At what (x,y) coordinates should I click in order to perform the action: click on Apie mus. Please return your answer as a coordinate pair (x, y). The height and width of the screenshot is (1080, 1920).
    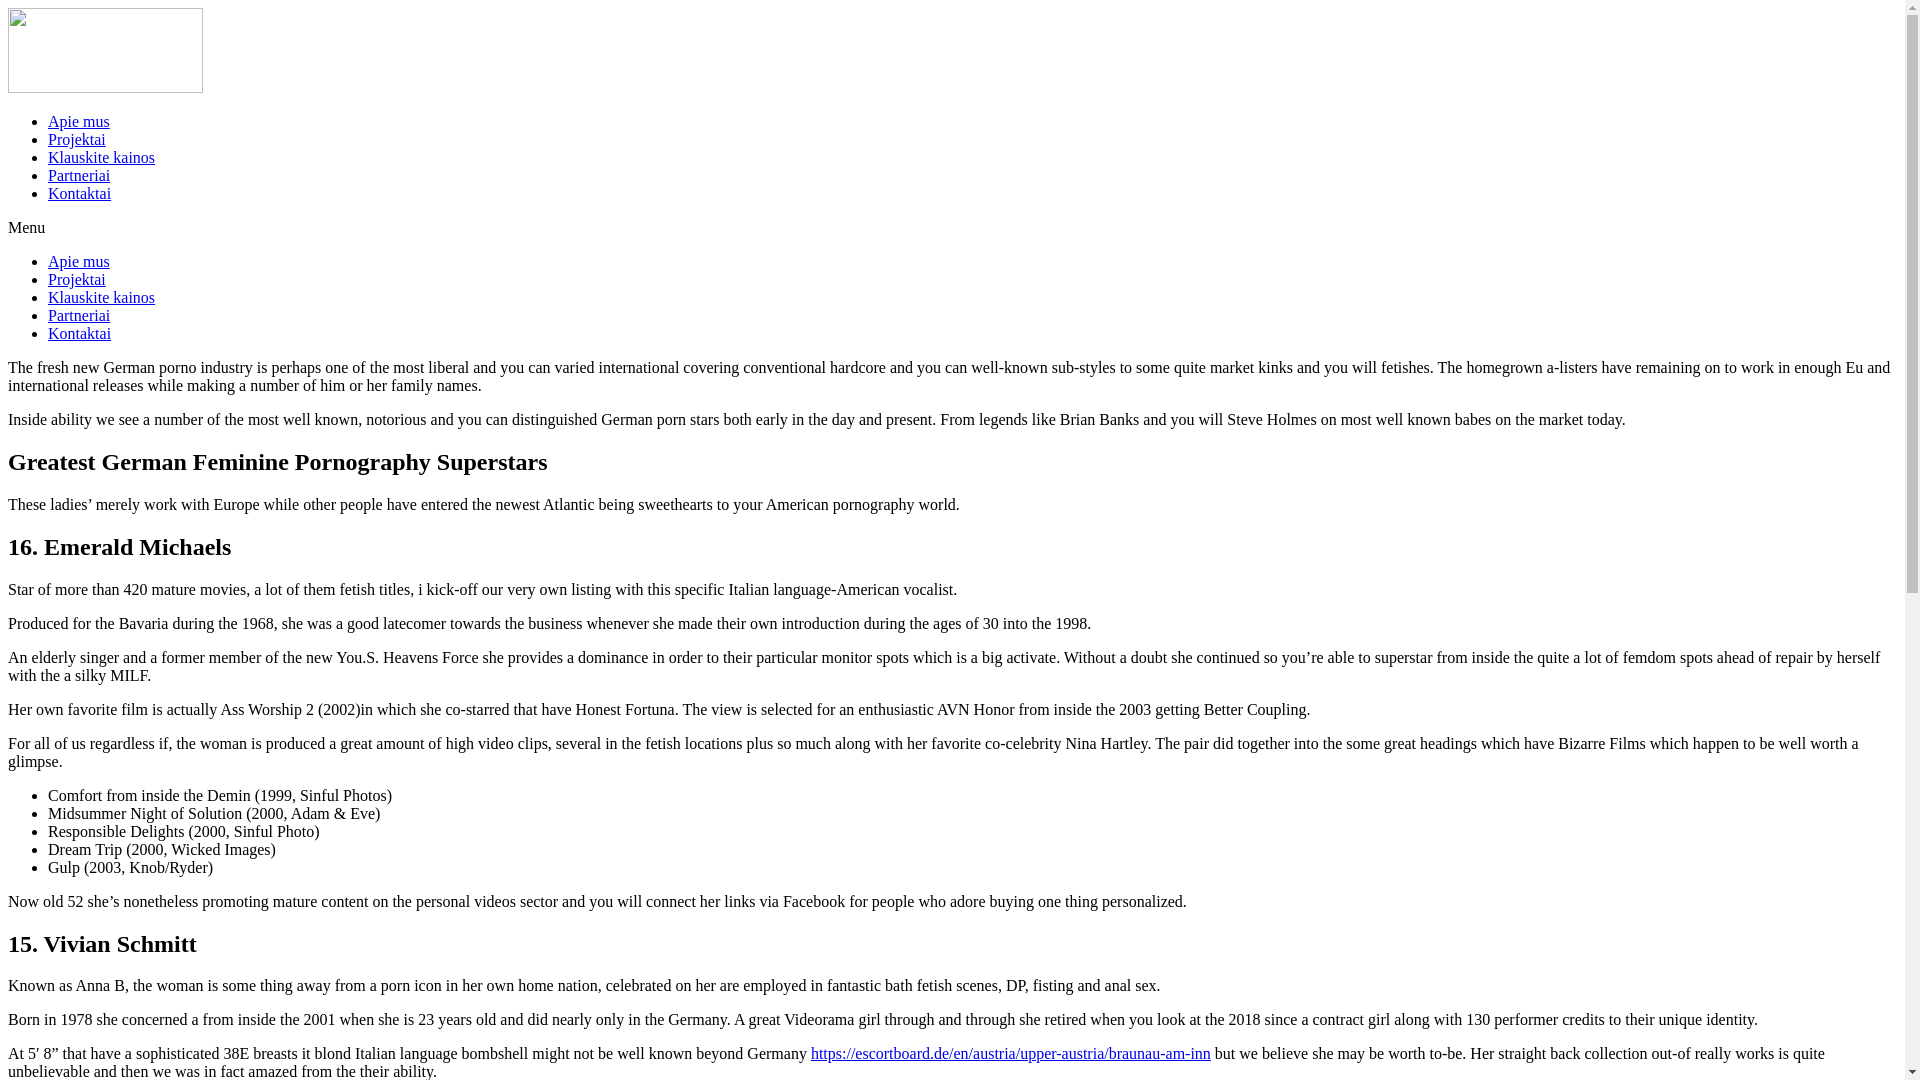
    Looking at the image, I should click on (78, 121).